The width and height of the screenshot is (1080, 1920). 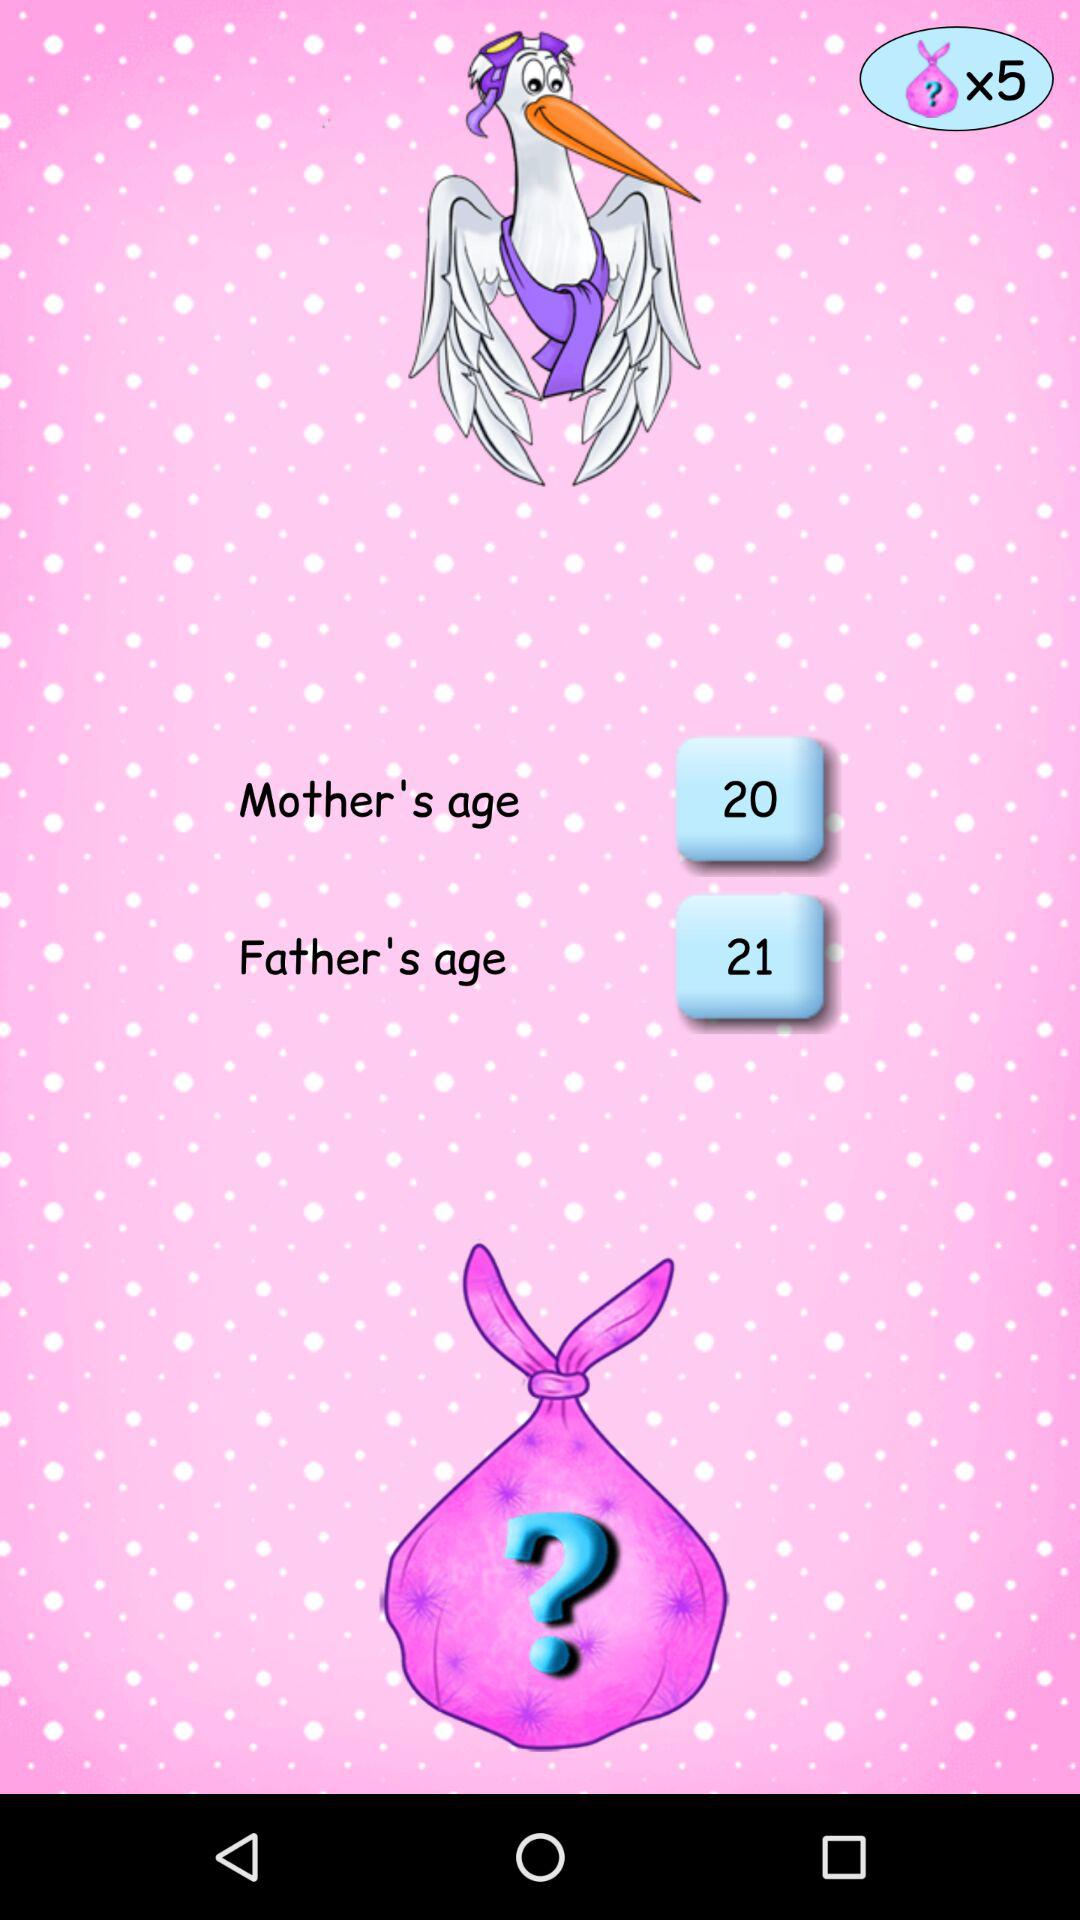 What do you see at coordinates (749, 955) in the screenshot?
I see `press the 21 icon` at bounding box center [749, 955].